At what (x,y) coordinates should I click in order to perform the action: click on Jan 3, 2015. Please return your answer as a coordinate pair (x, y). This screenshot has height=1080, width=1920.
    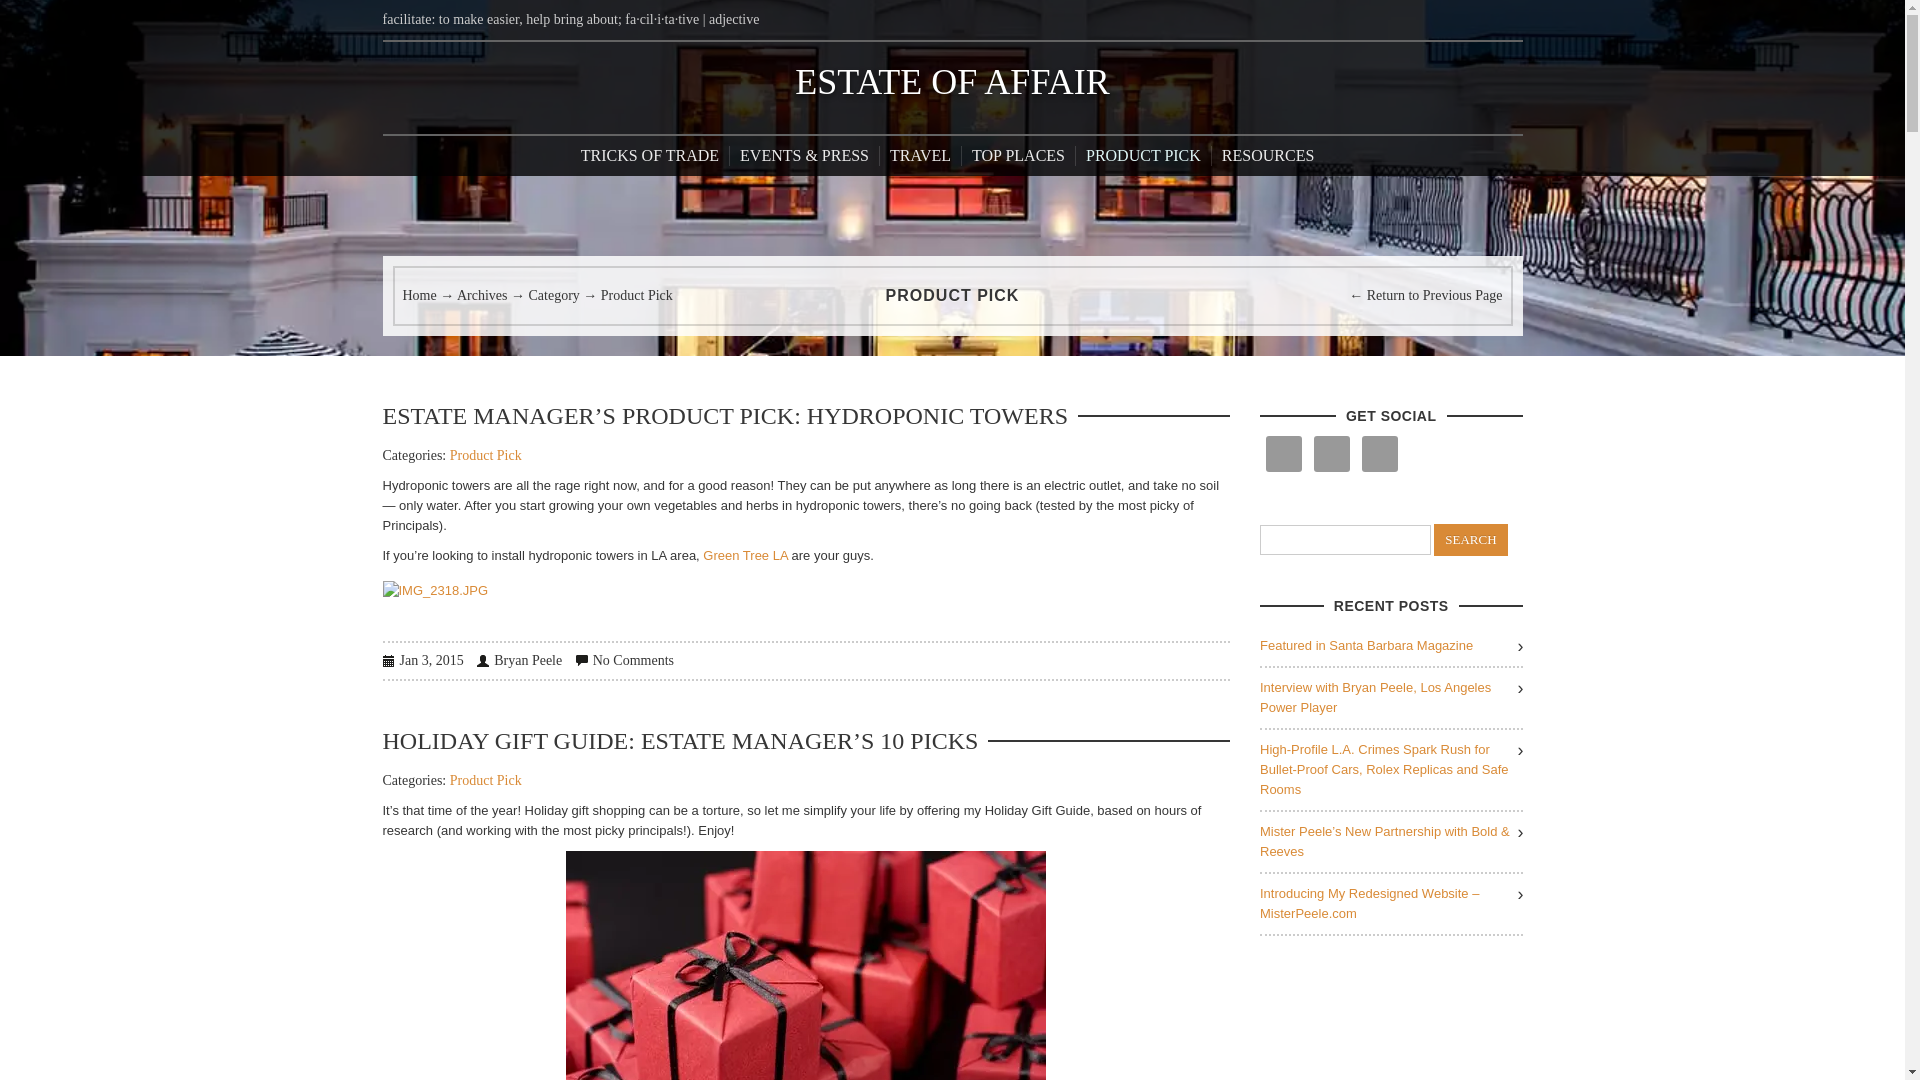
    Looking at the image, I should click on (422, 660).